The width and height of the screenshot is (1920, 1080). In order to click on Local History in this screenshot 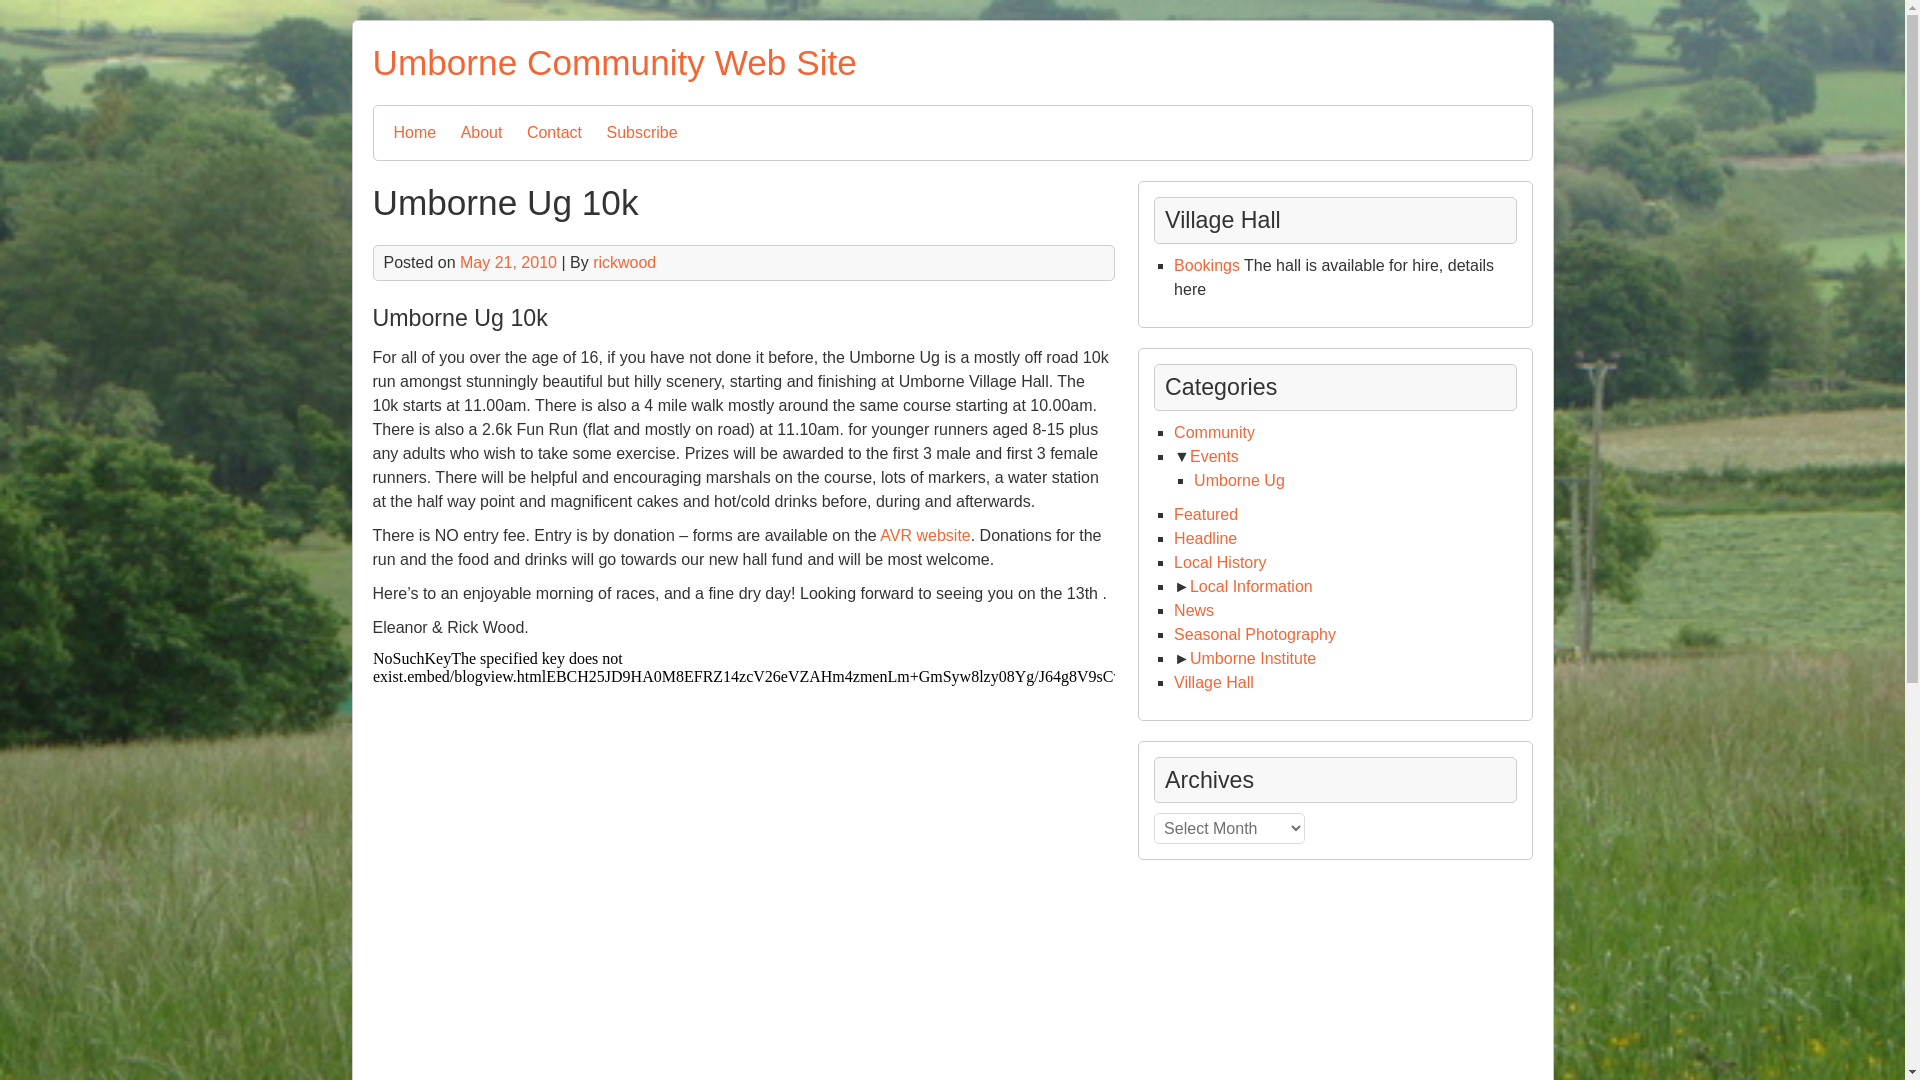, I will do `click(1219, 562)`.